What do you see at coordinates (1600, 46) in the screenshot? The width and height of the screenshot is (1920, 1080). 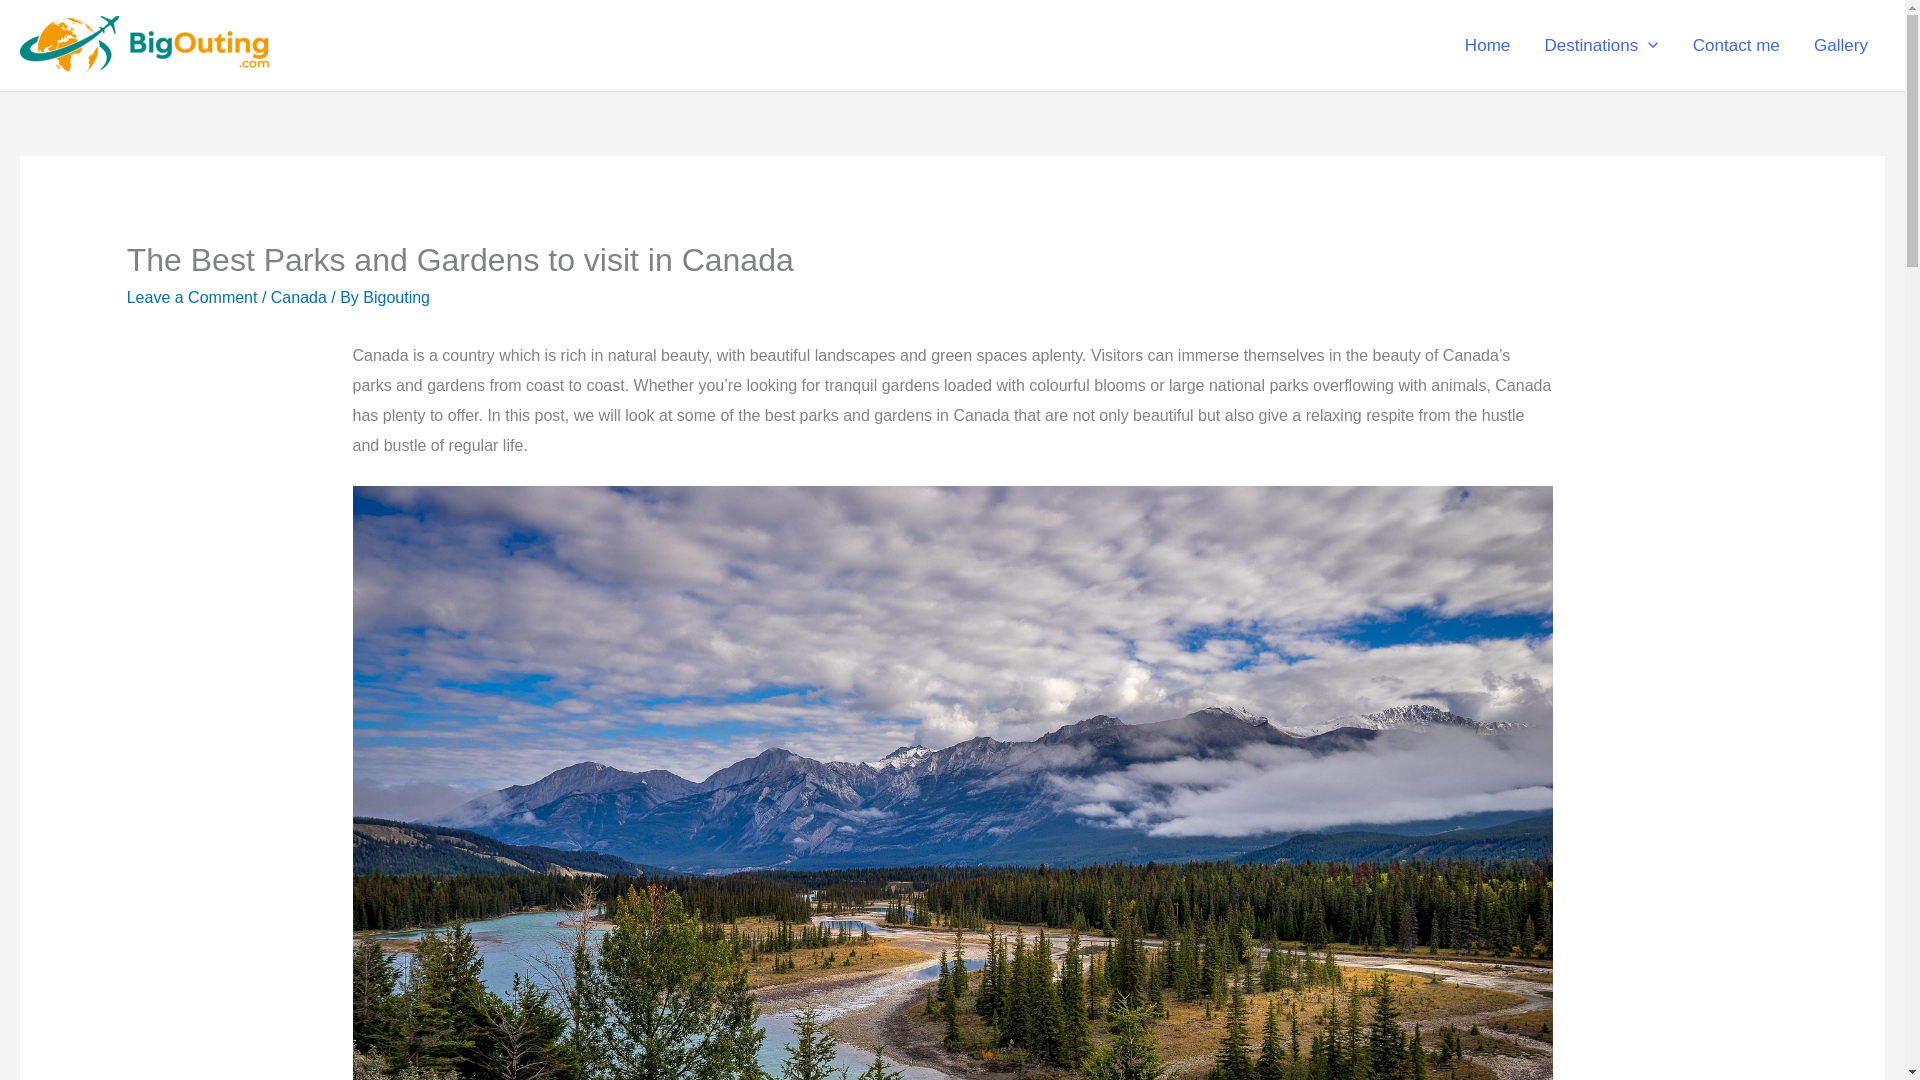 I see `Destinations` at bounding box center [1600, 46].